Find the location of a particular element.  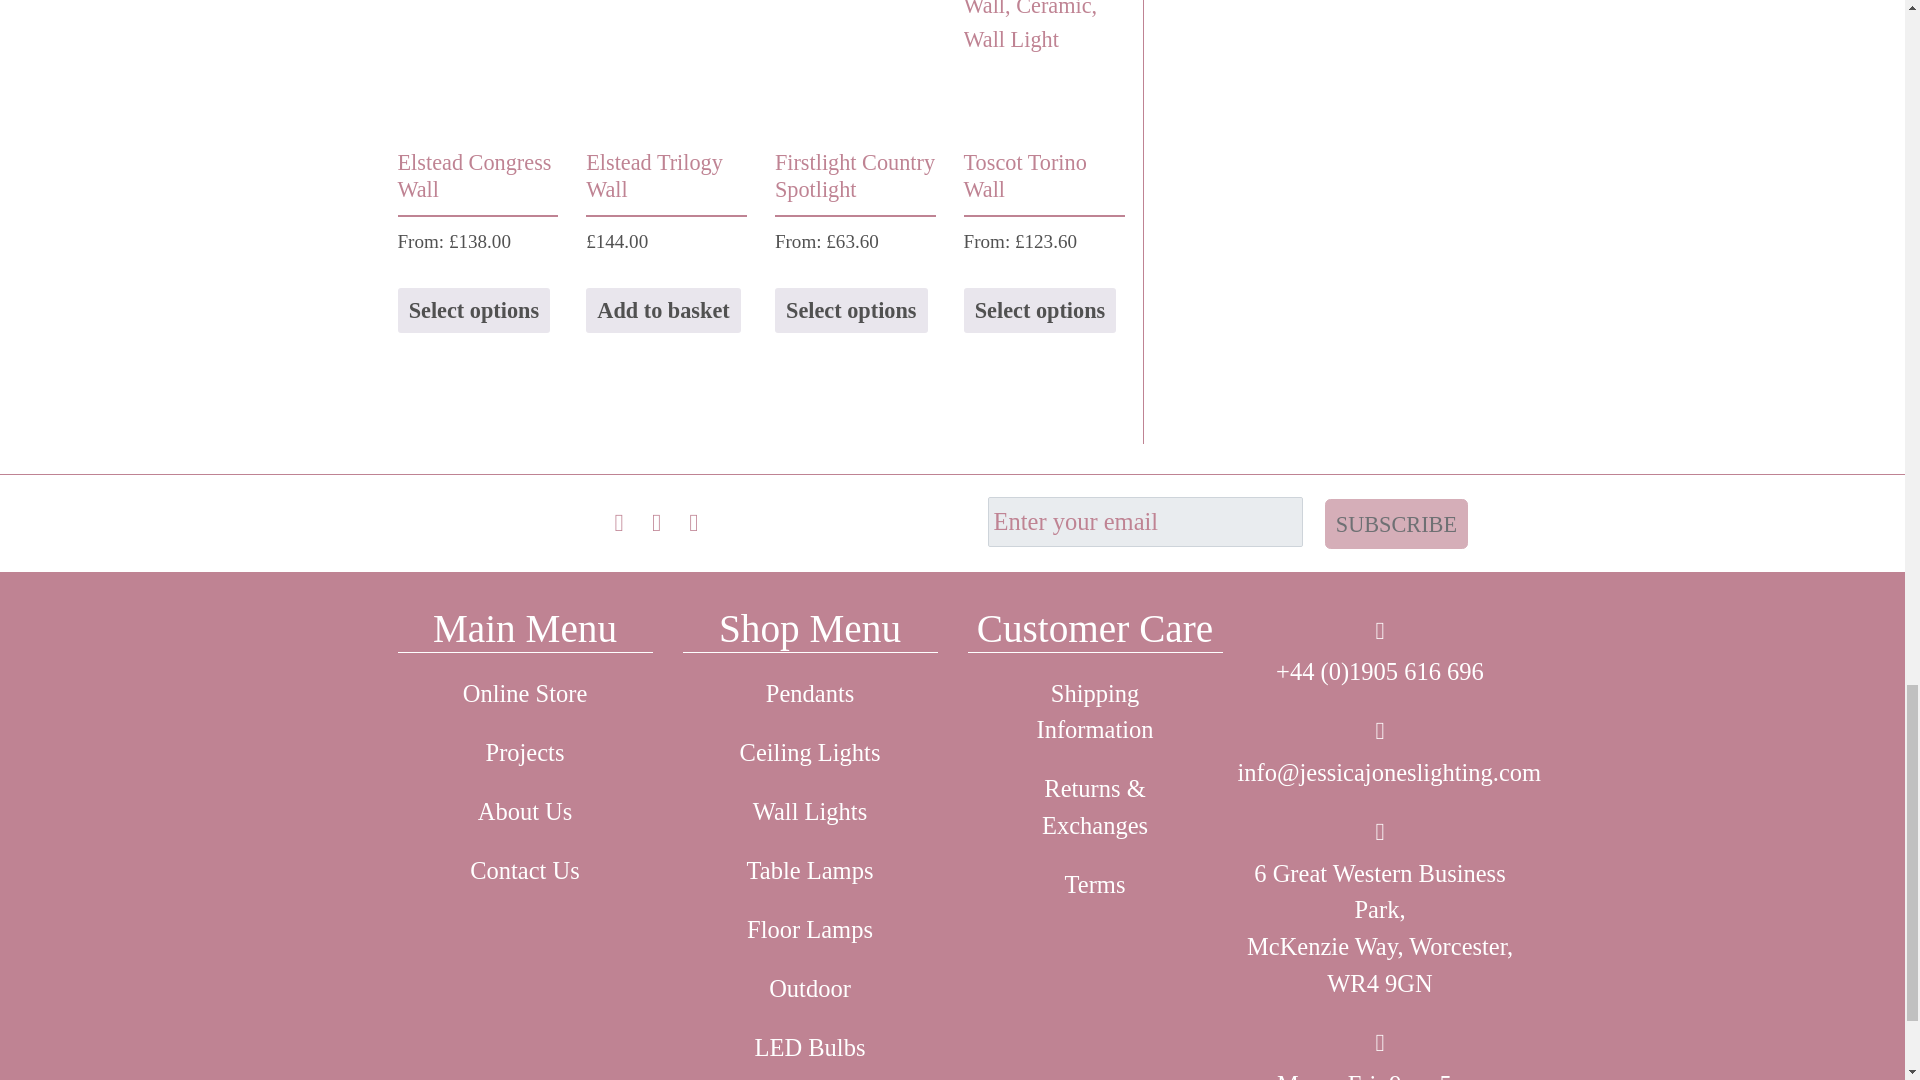

Add to basket is located at coordinates (663, 310).